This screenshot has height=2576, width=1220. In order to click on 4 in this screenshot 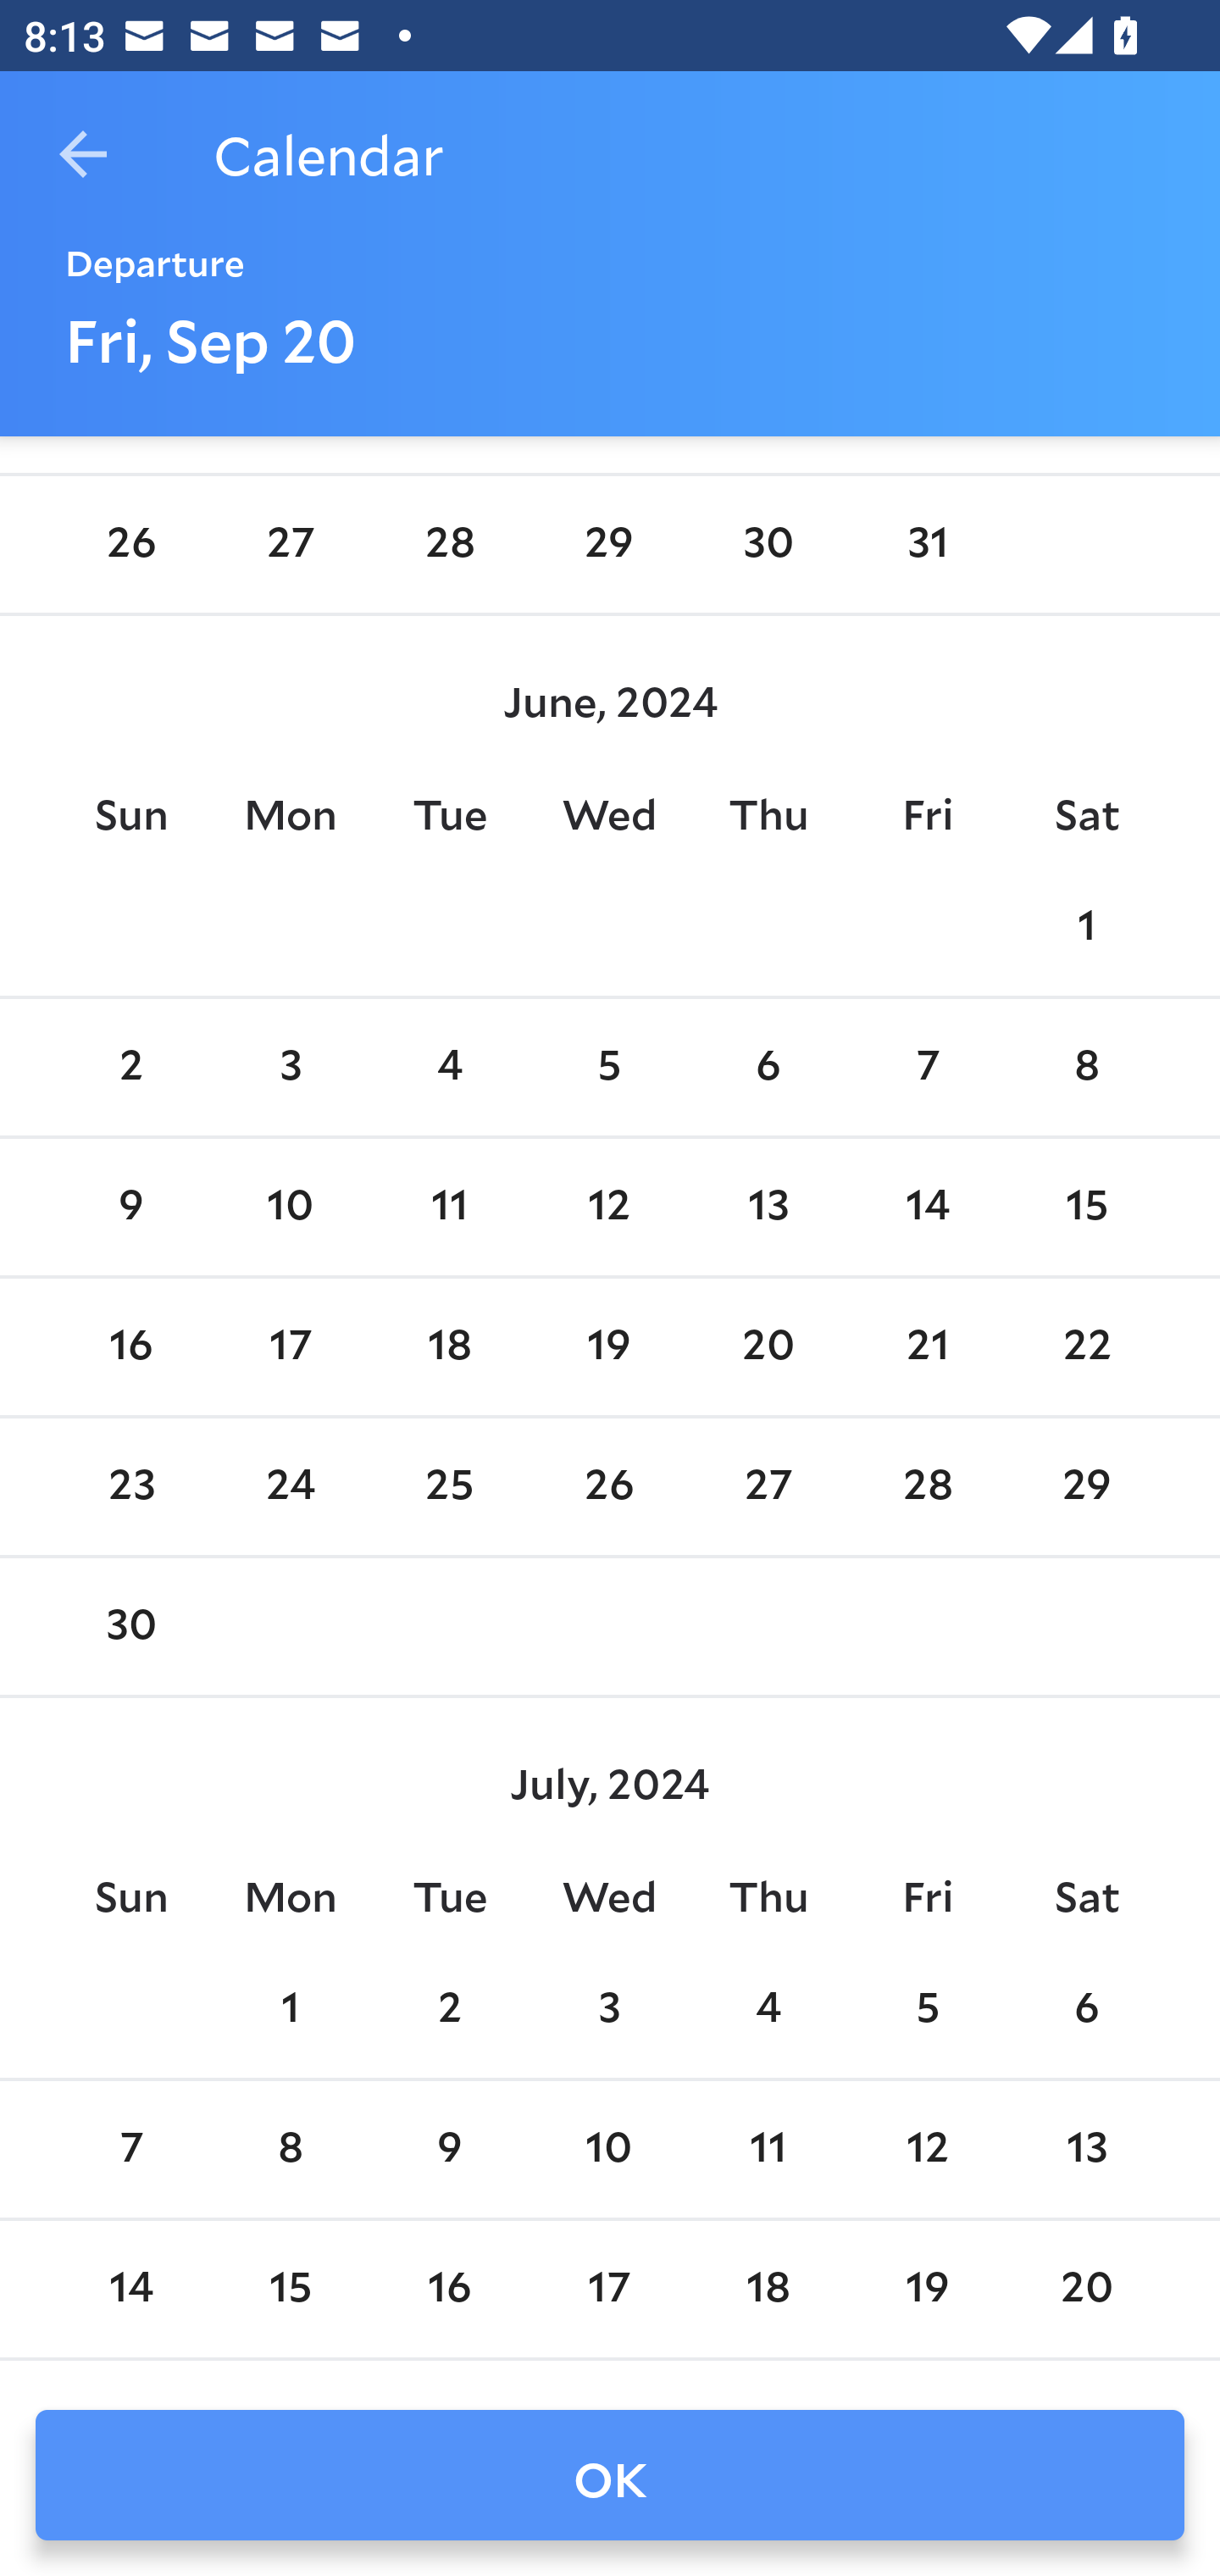, I will do `click(768, 2009)`.